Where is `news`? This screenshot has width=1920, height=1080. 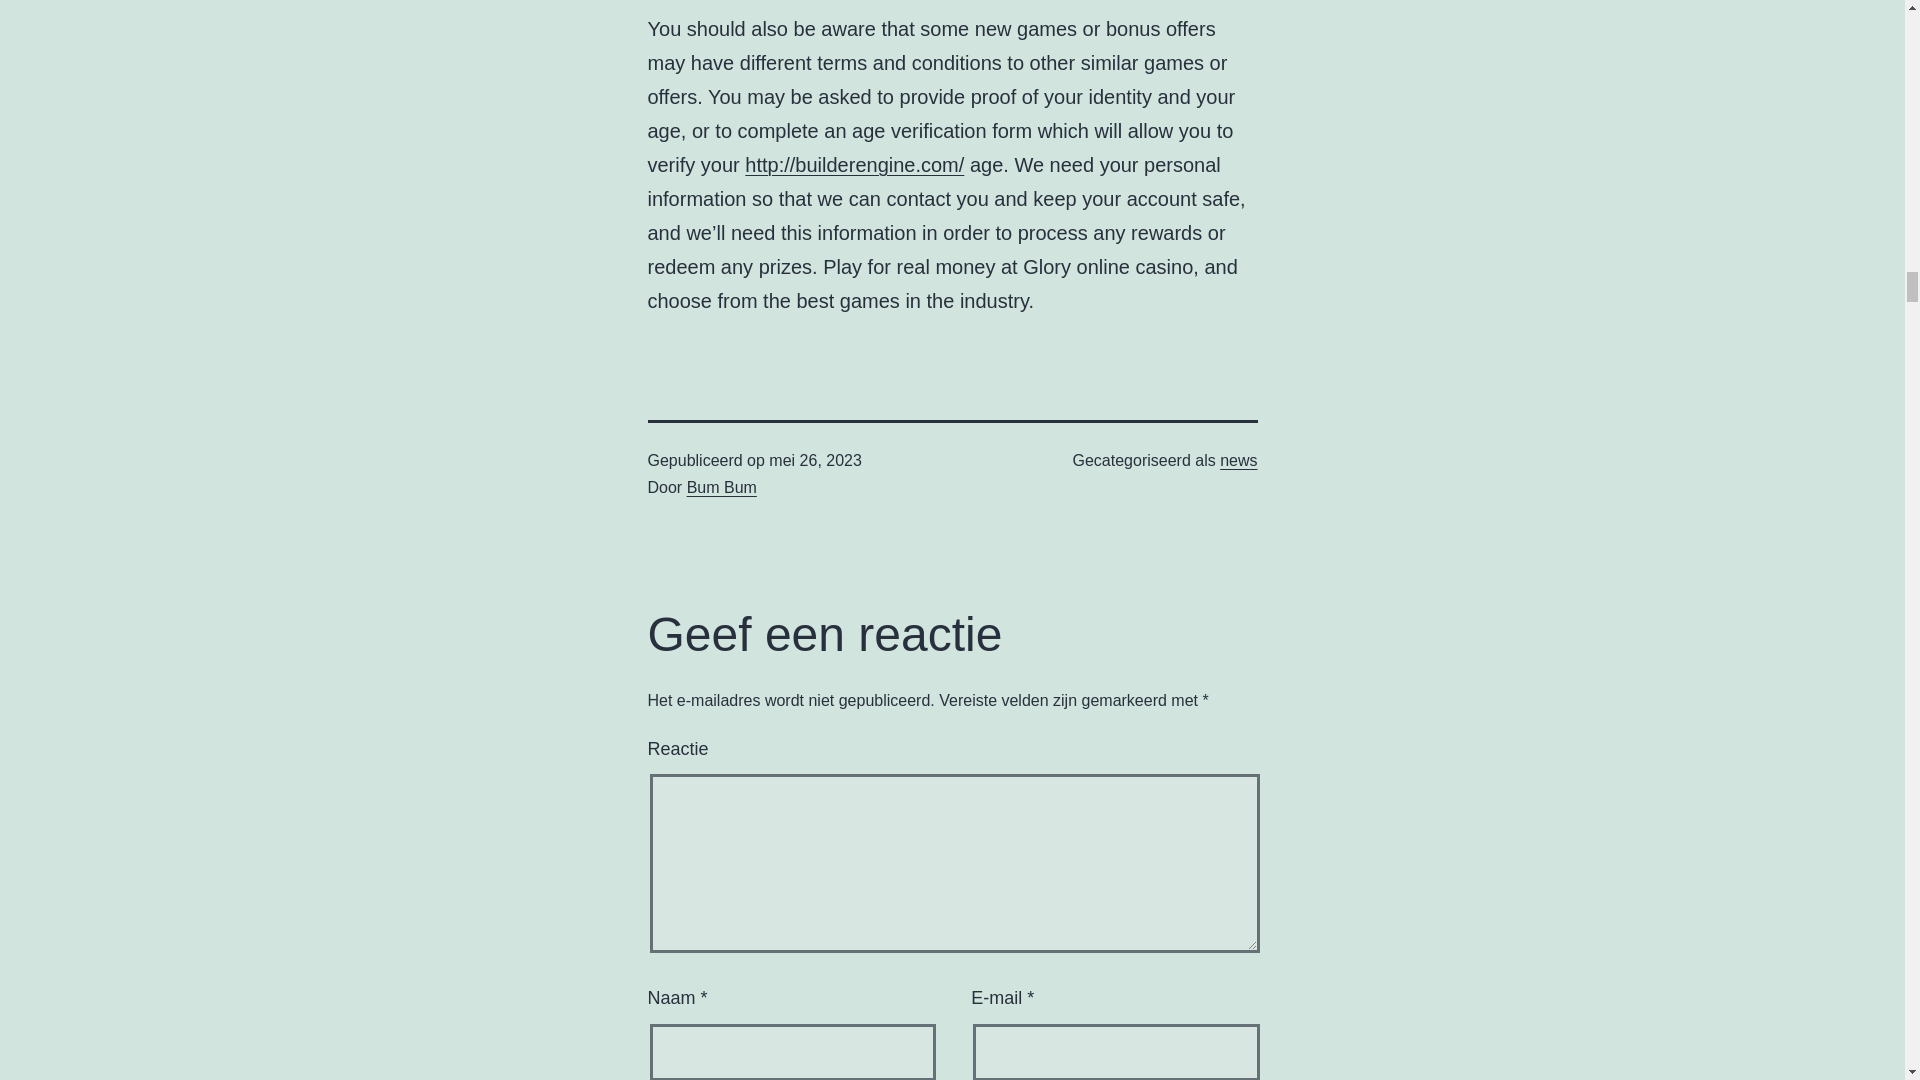
news is located at coordinates (1238, 460).